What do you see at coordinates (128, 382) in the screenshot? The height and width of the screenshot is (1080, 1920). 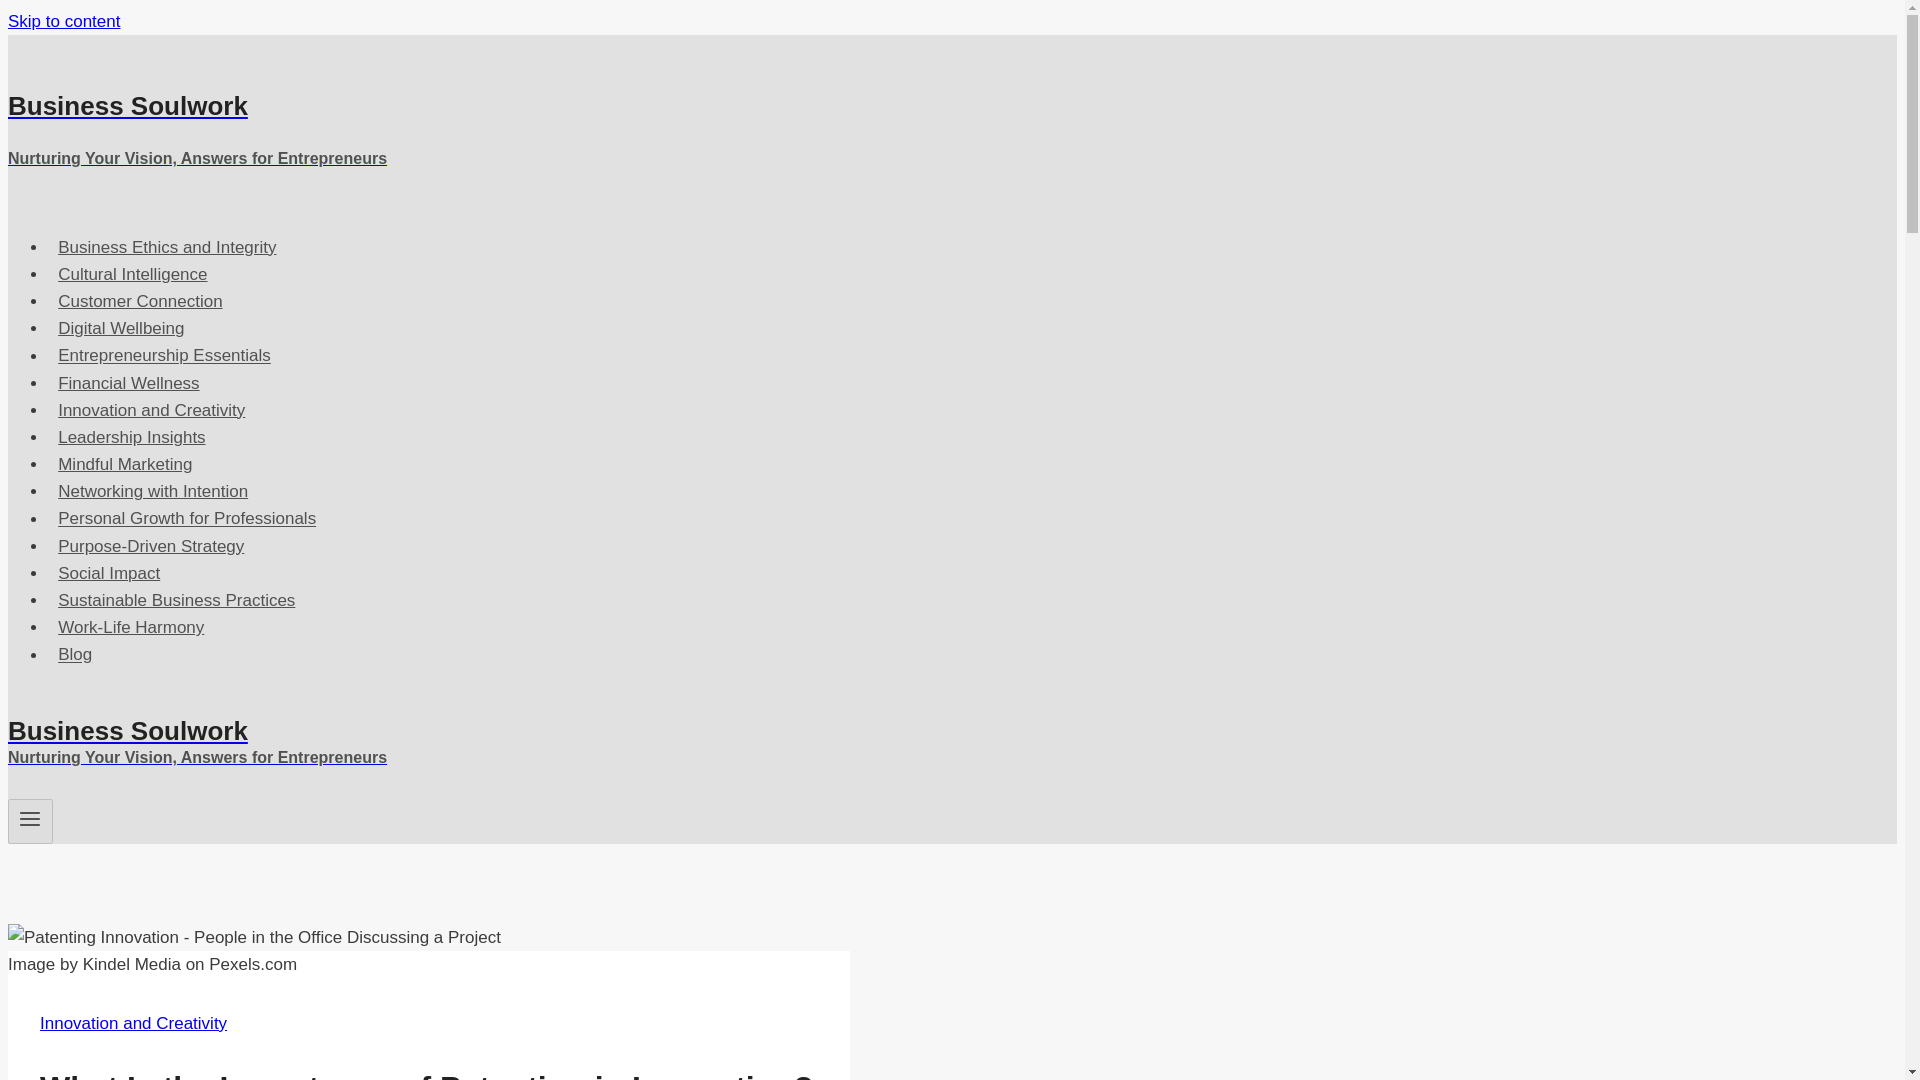 I see `Financial Wellness` at bounding box center [128, 382].